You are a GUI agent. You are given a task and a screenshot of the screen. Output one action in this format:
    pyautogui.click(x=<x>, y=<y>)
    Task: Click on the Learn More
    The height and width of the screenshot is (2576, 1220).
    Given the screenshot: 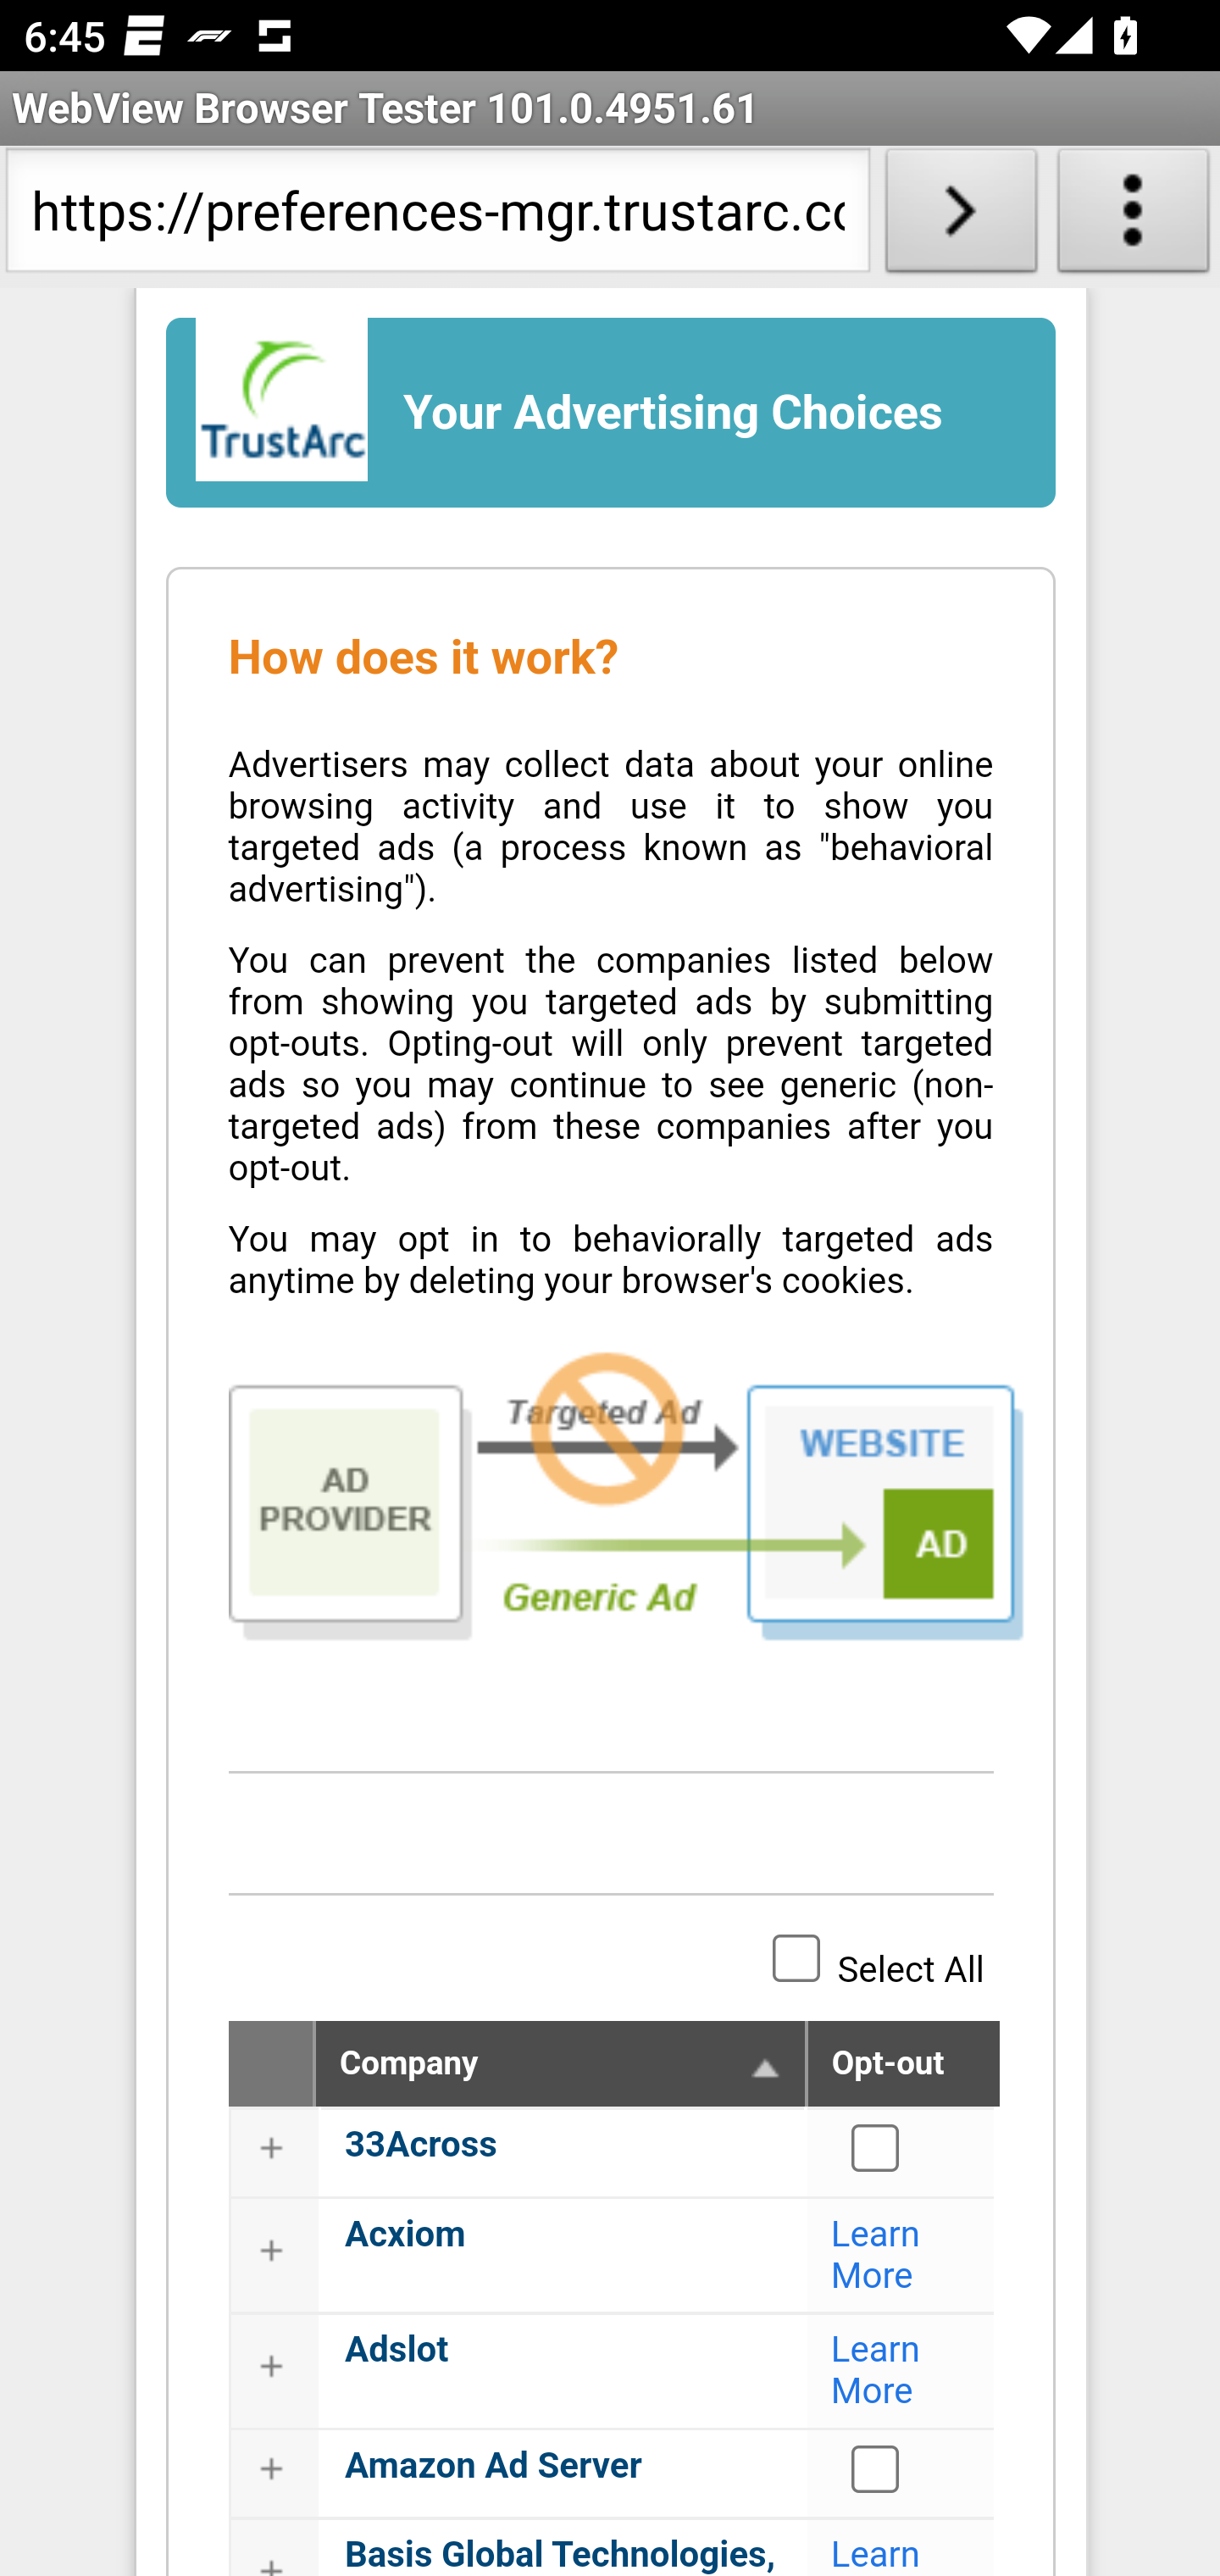 What is the action you would take?
    pyautogui.click(x=876, y=2371)
    